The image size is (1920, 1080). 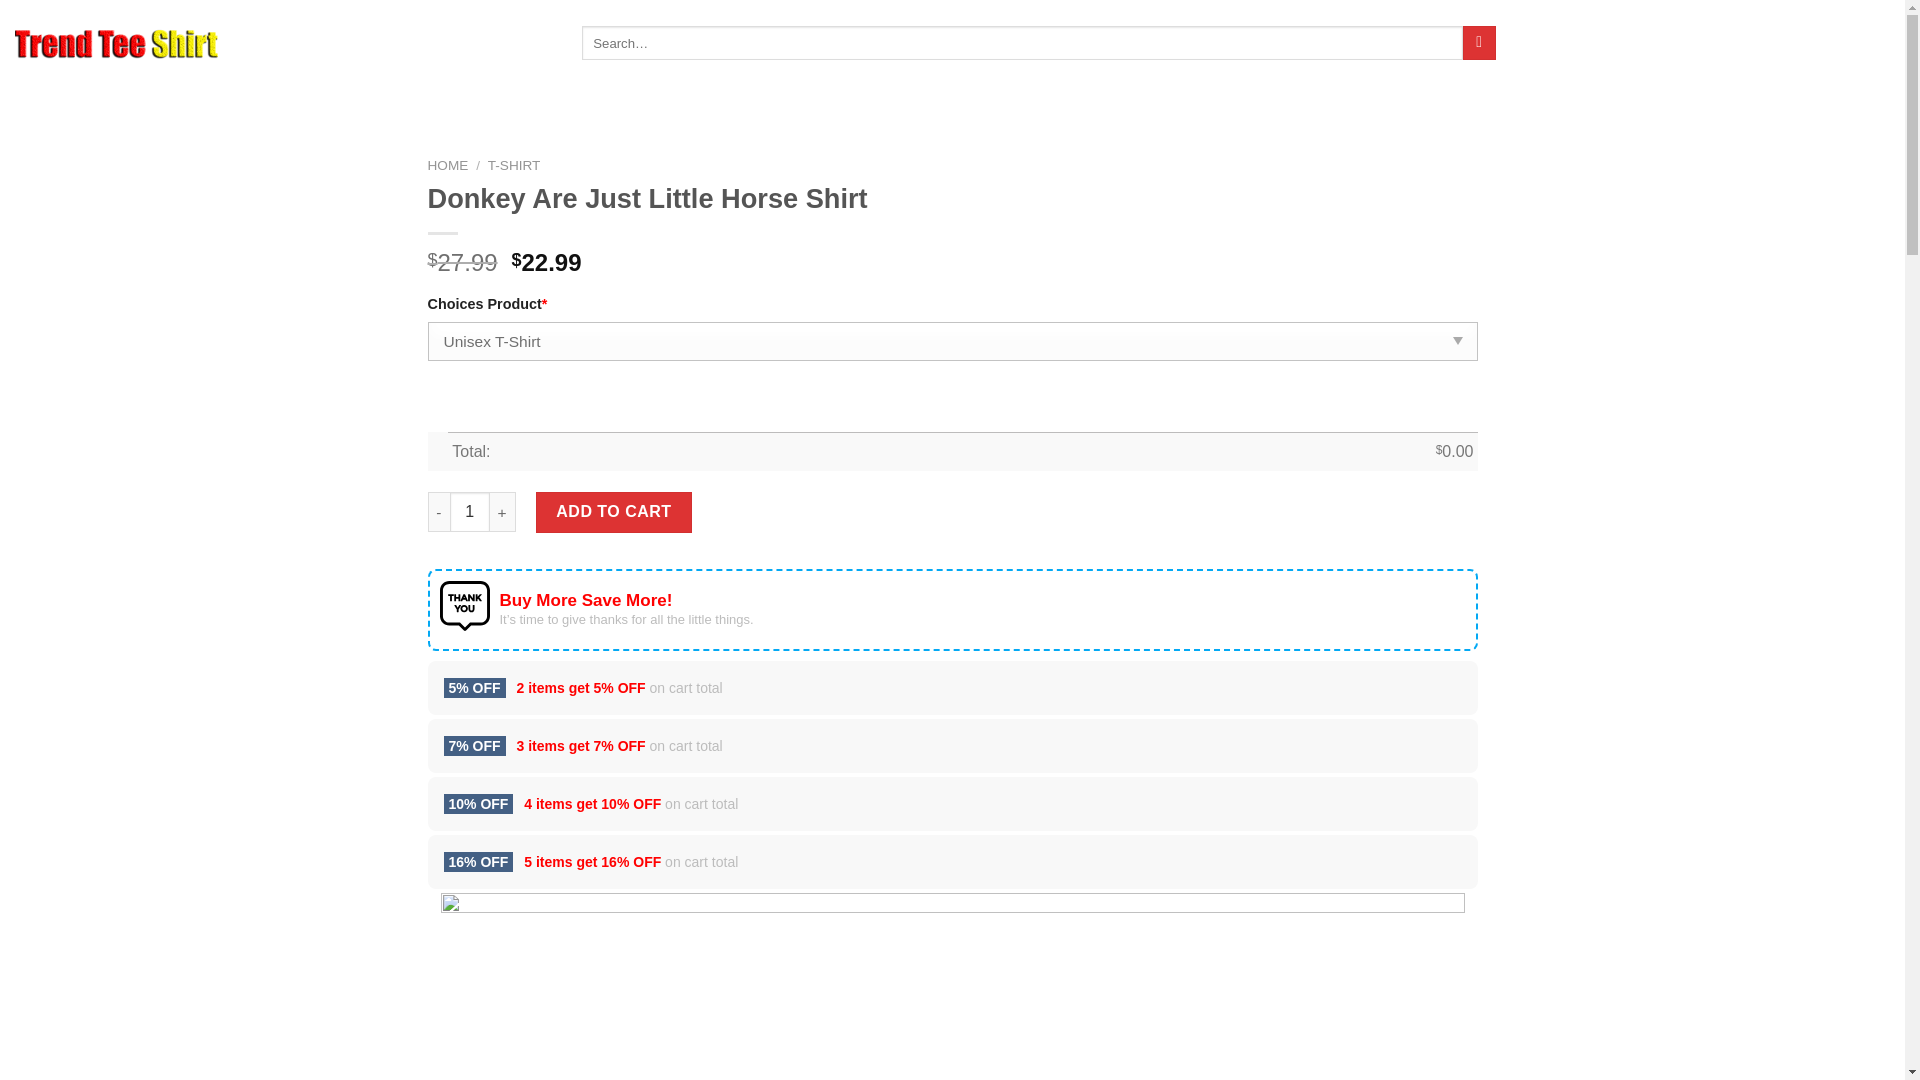 What do you see at coordinates (613, 512) in the screenshot?
I see `ADD TO CART` at bounding box center [613, 512].